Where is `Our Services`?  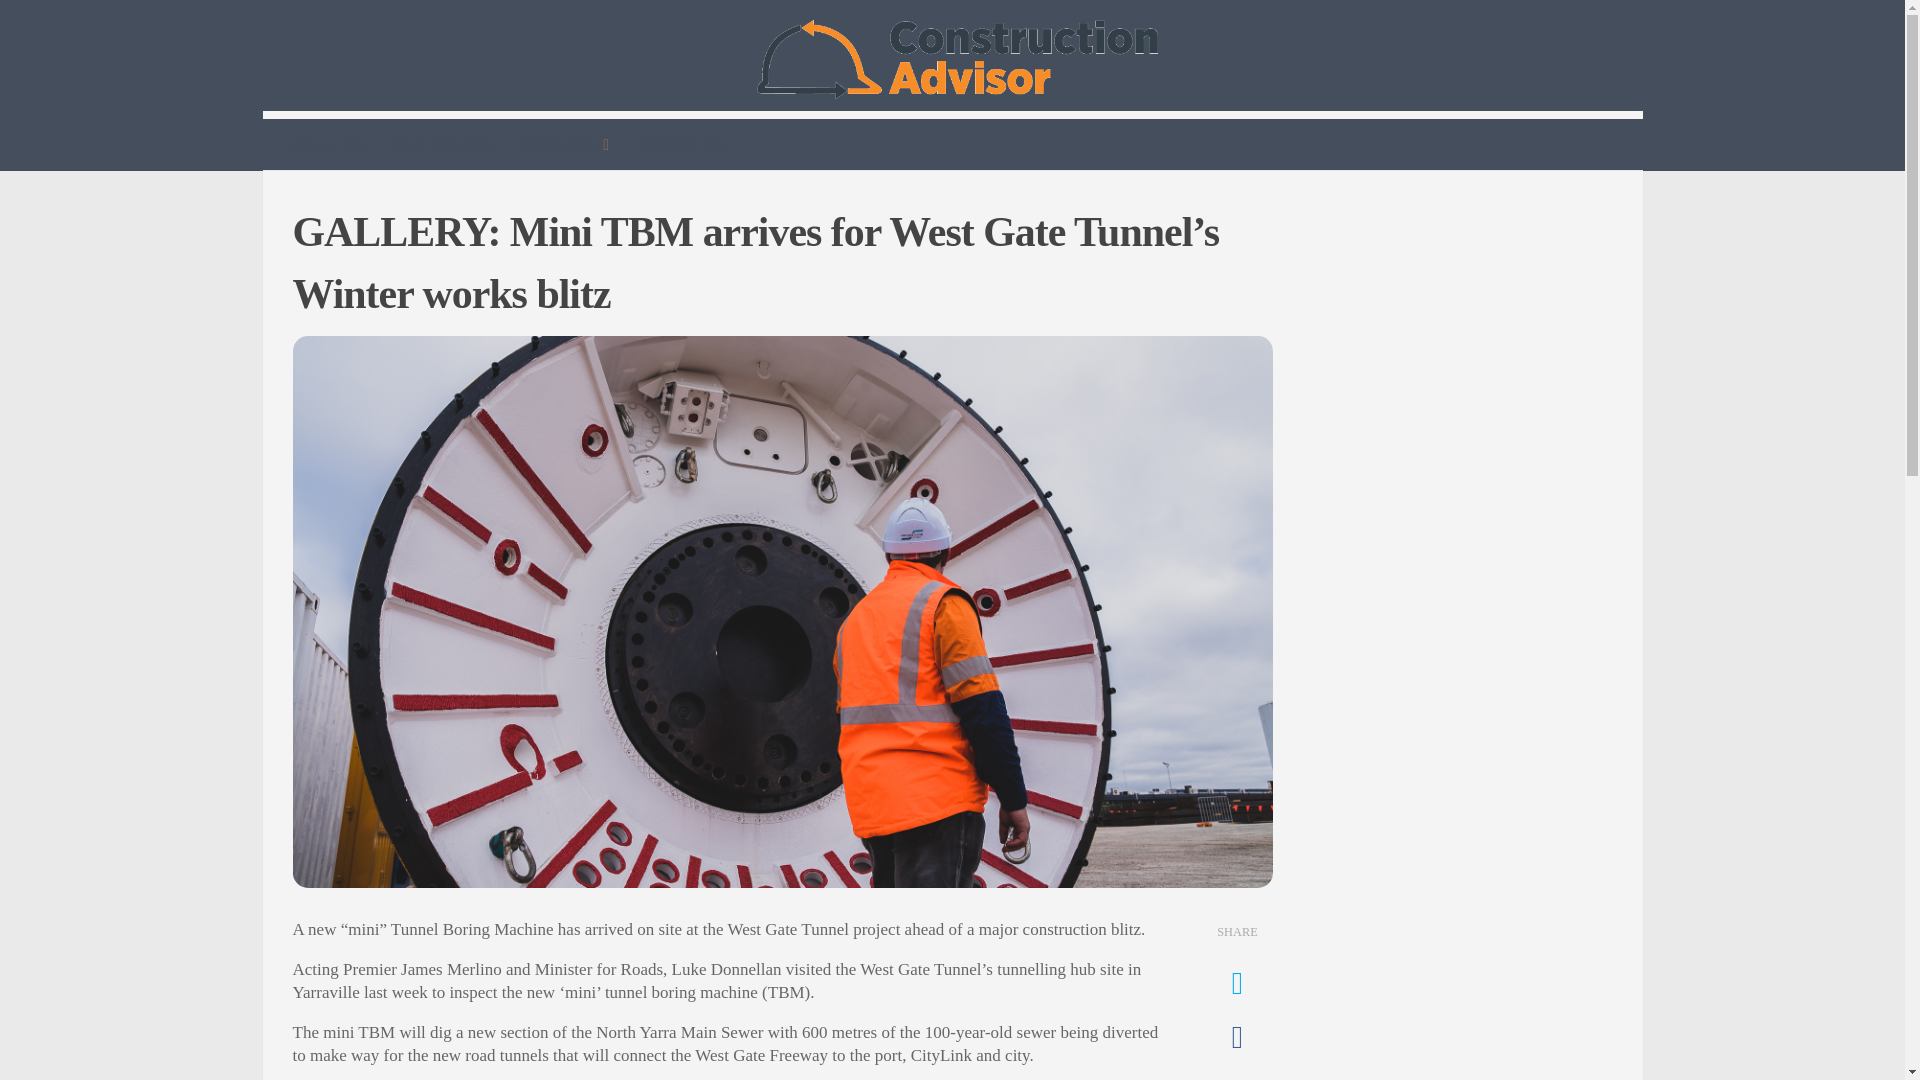 Our Services is located at coordinates (442, 143).